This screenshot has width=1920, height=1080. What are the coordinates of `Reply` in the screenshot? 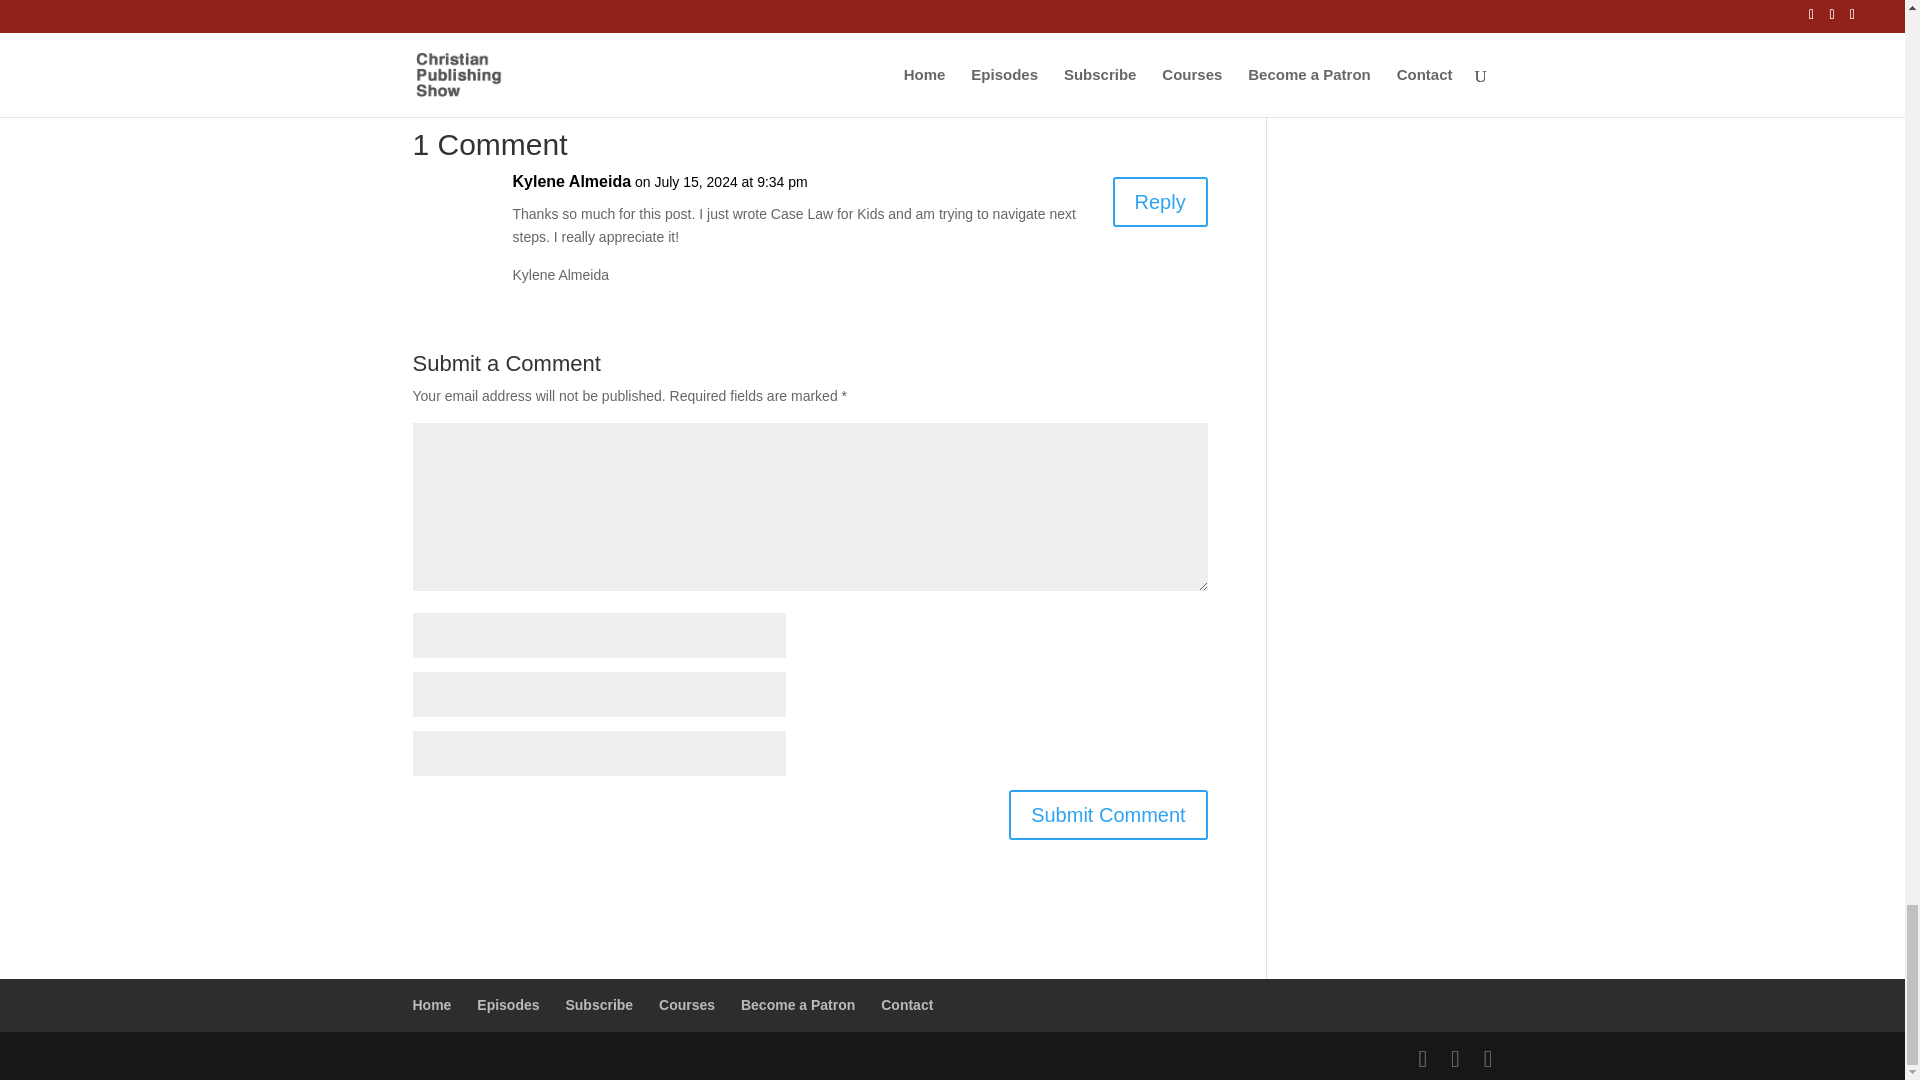 It's located at (1160, 202).